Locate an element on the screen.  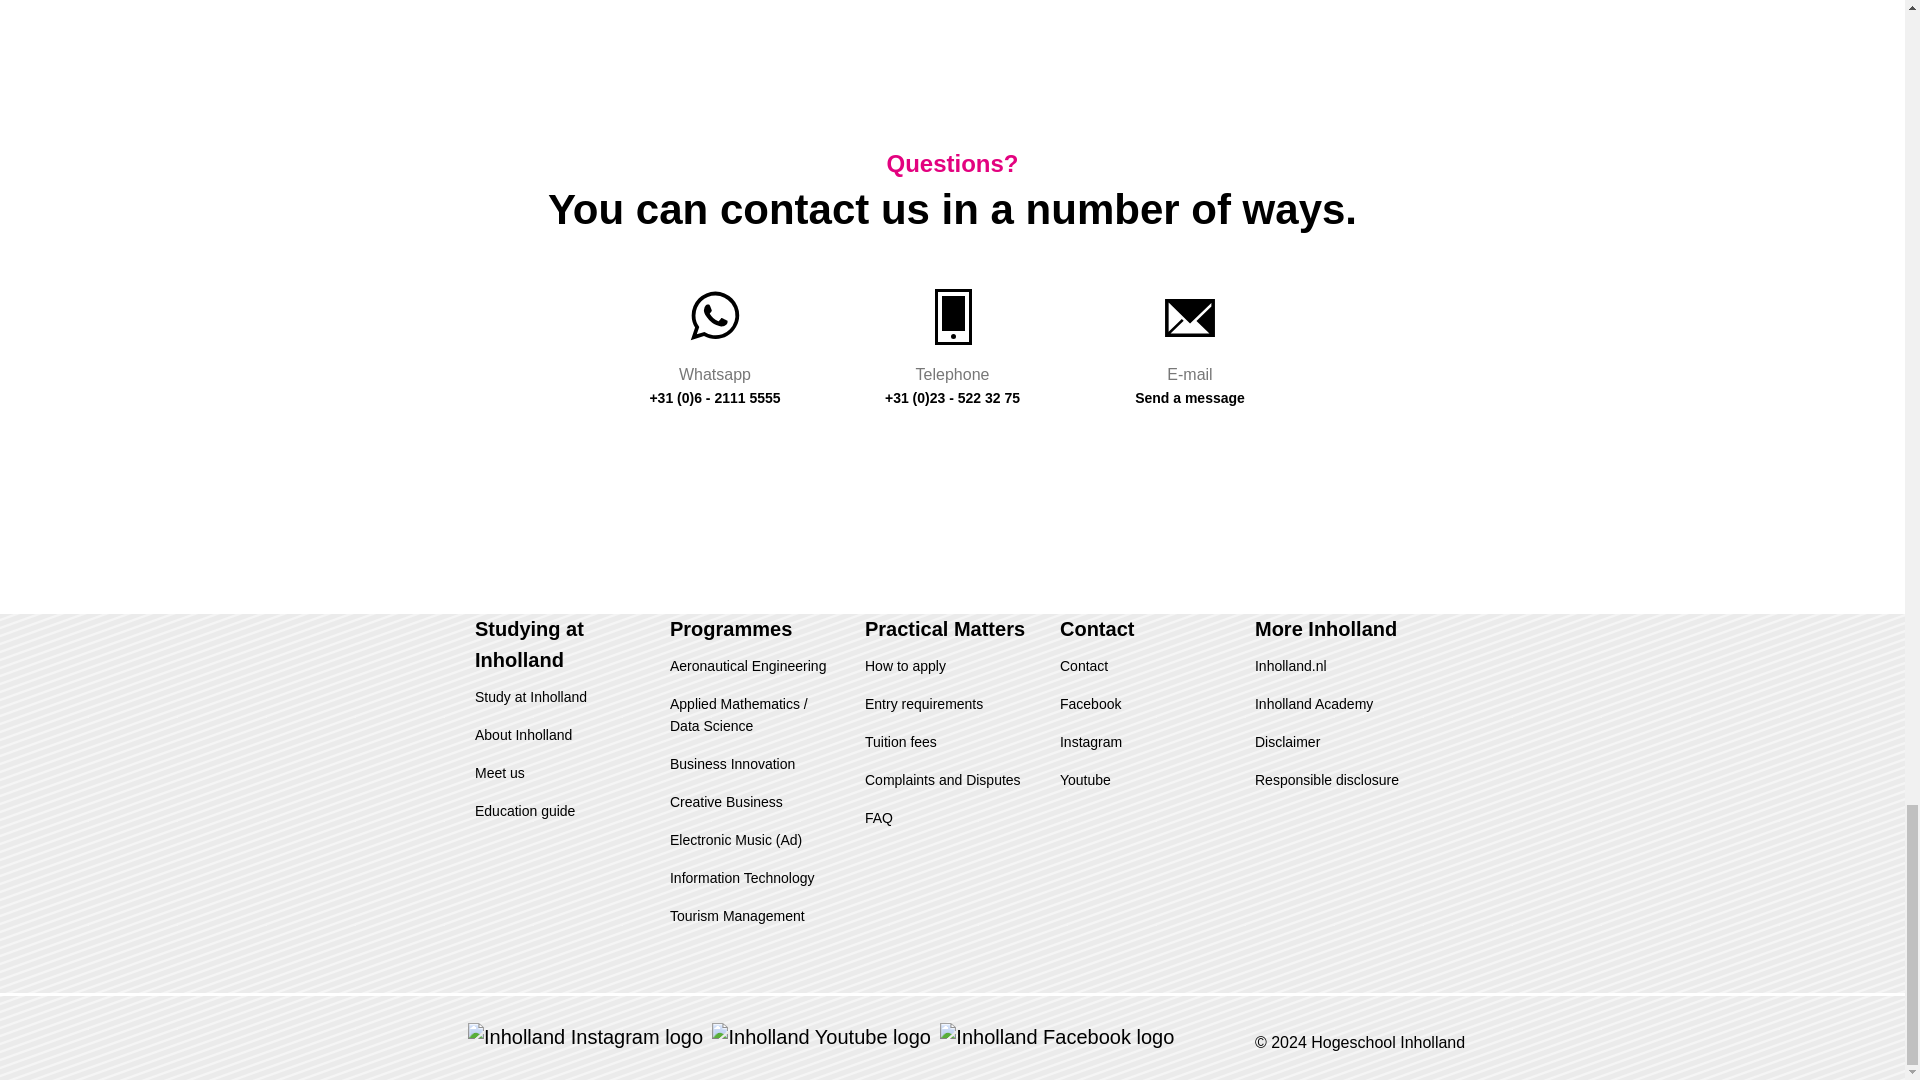
Study at Inholland is located at coordinates (530, 697).